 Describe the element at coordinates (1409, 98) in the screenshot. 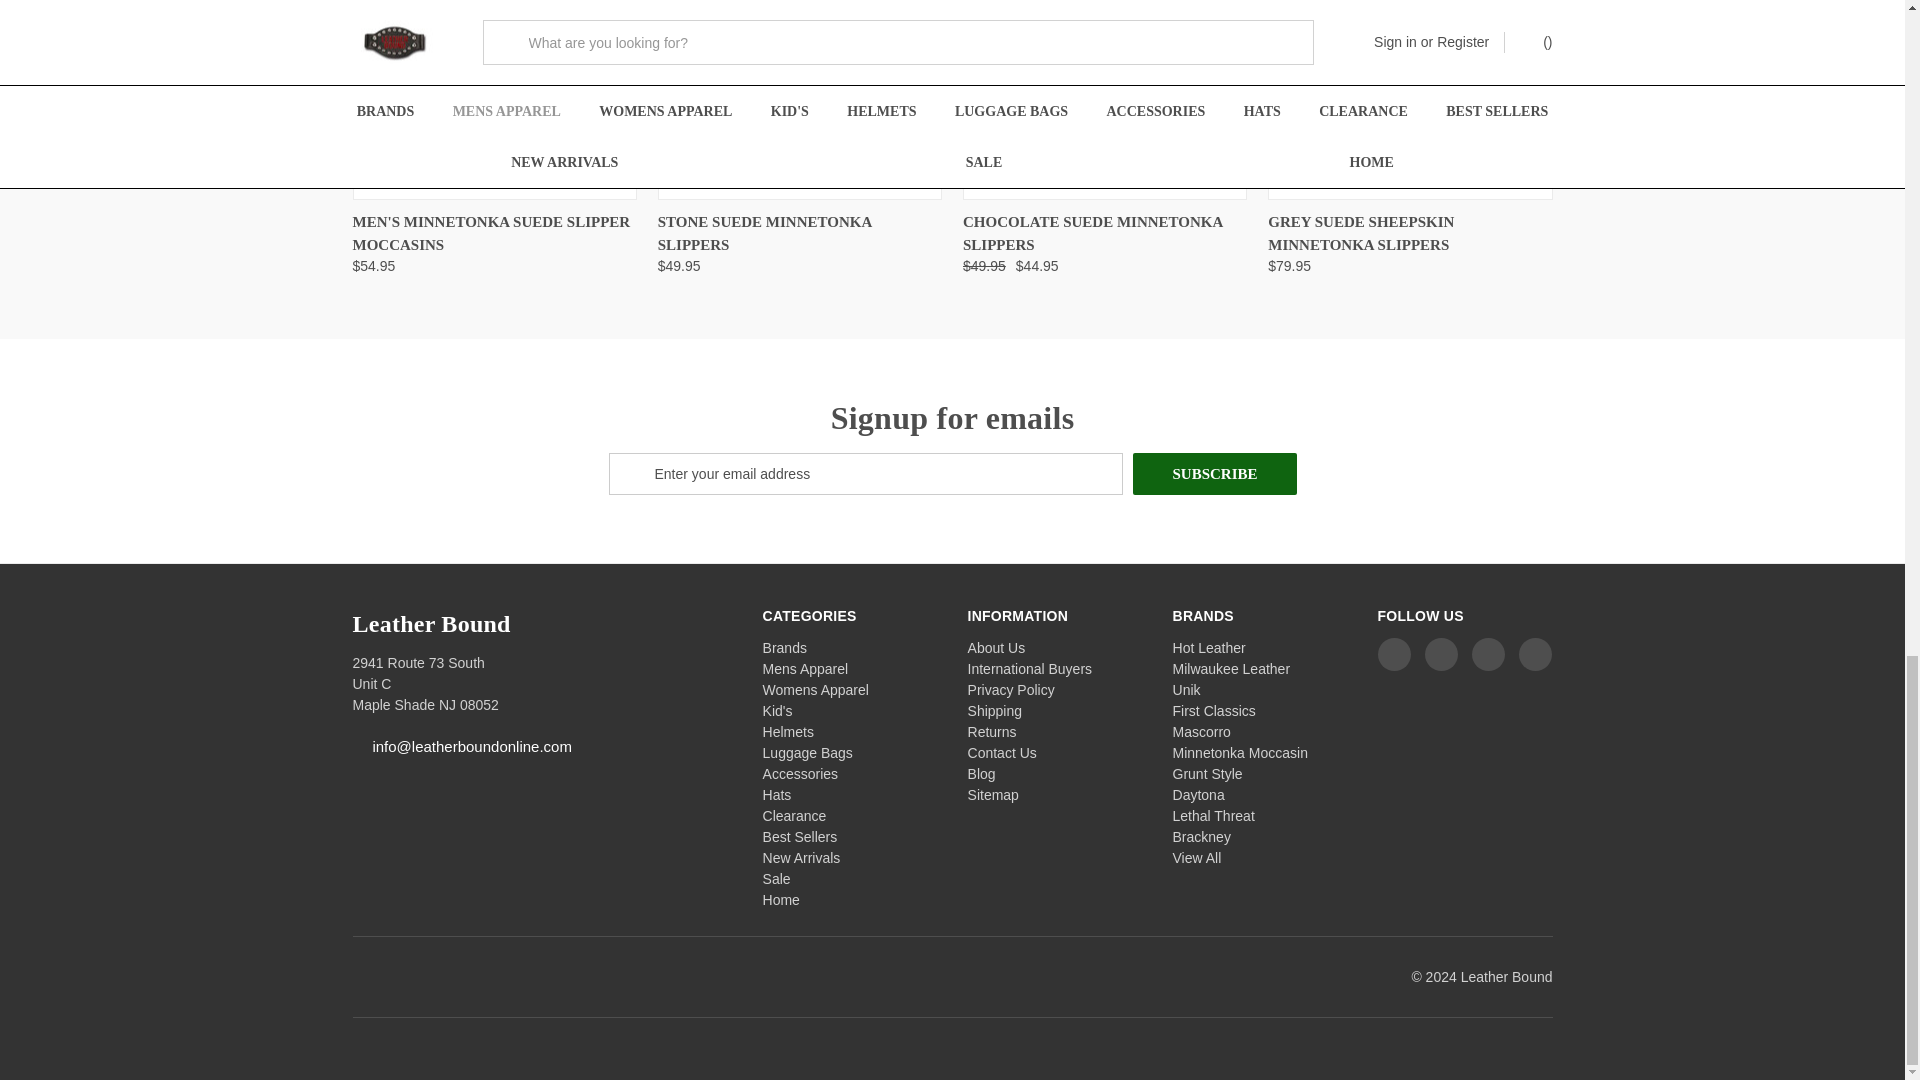

I see `Womens Grey Suede Sheepskin Minnetonka Moccasins` at that location.